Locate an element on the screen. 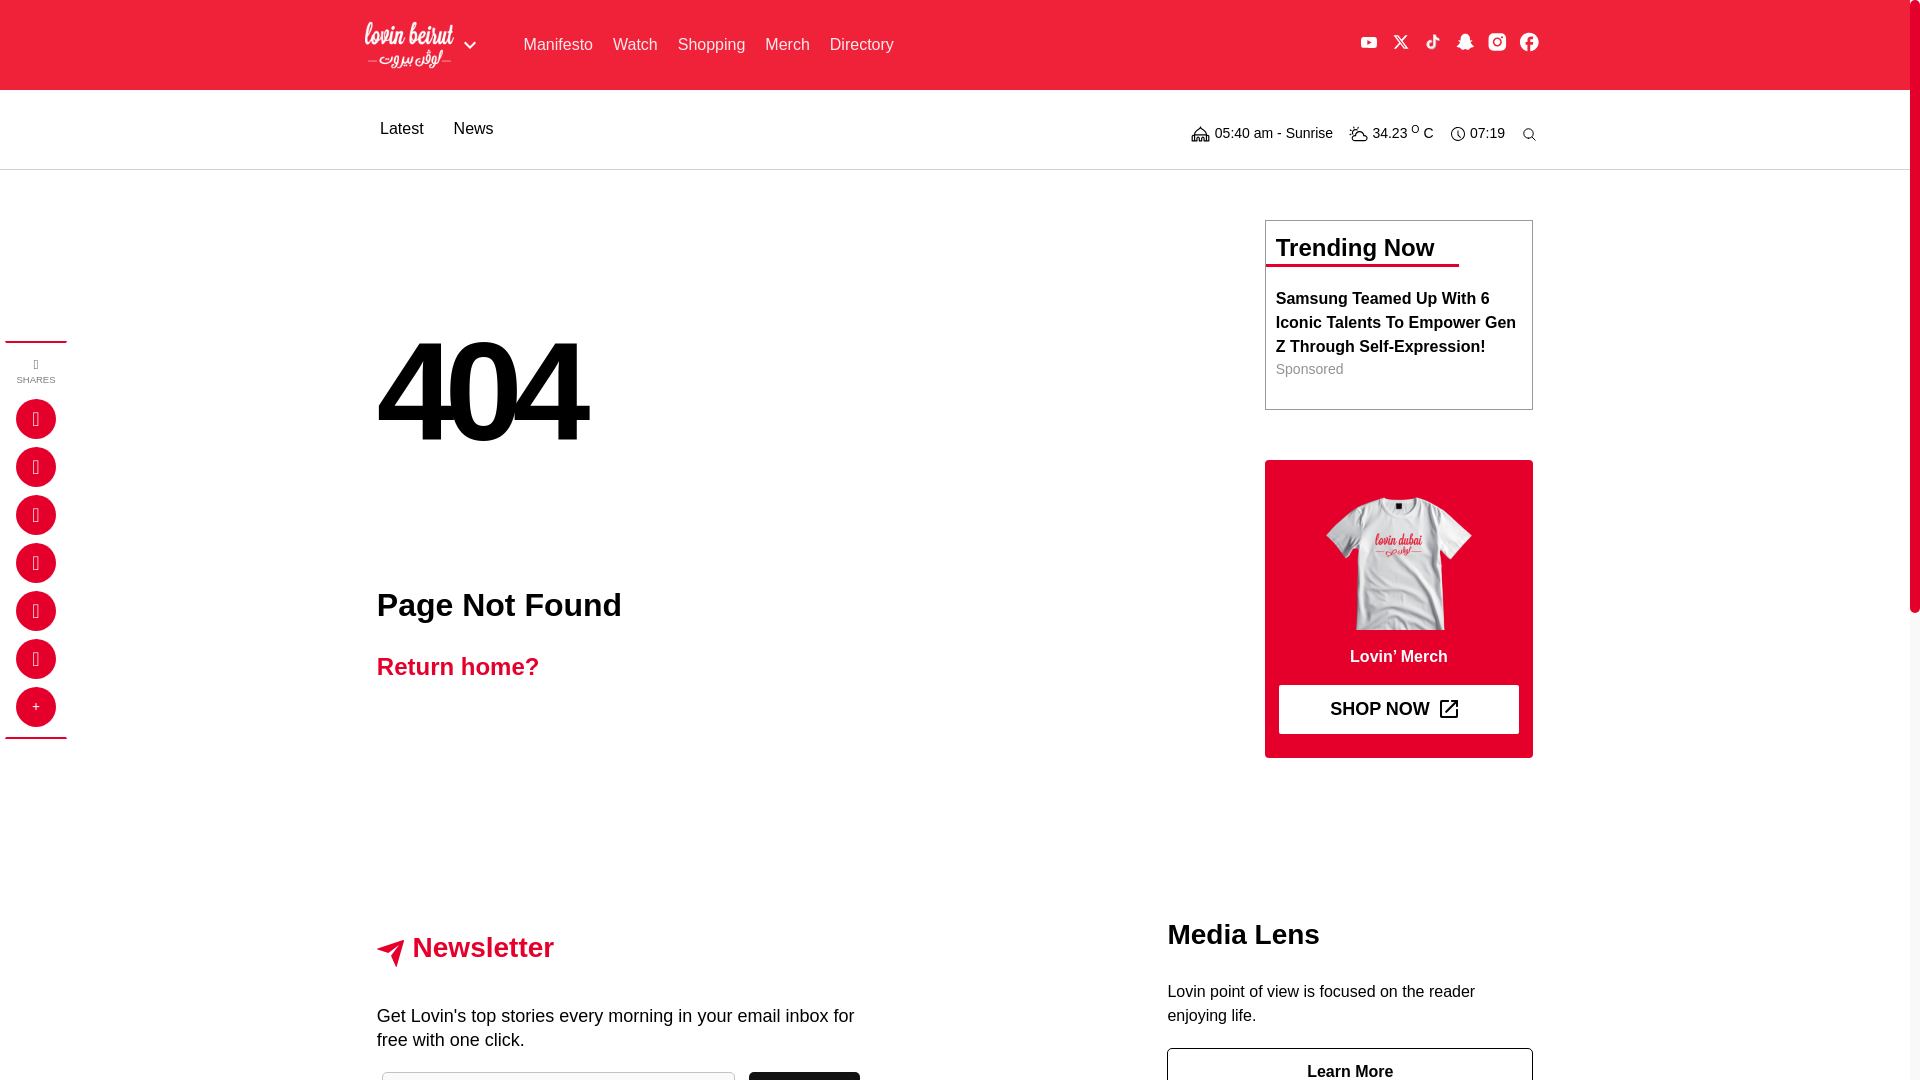 The width and height of the screenshot is (1920, 1080). 05:40 am - Sunrise is located at coordinates (1261, 128).